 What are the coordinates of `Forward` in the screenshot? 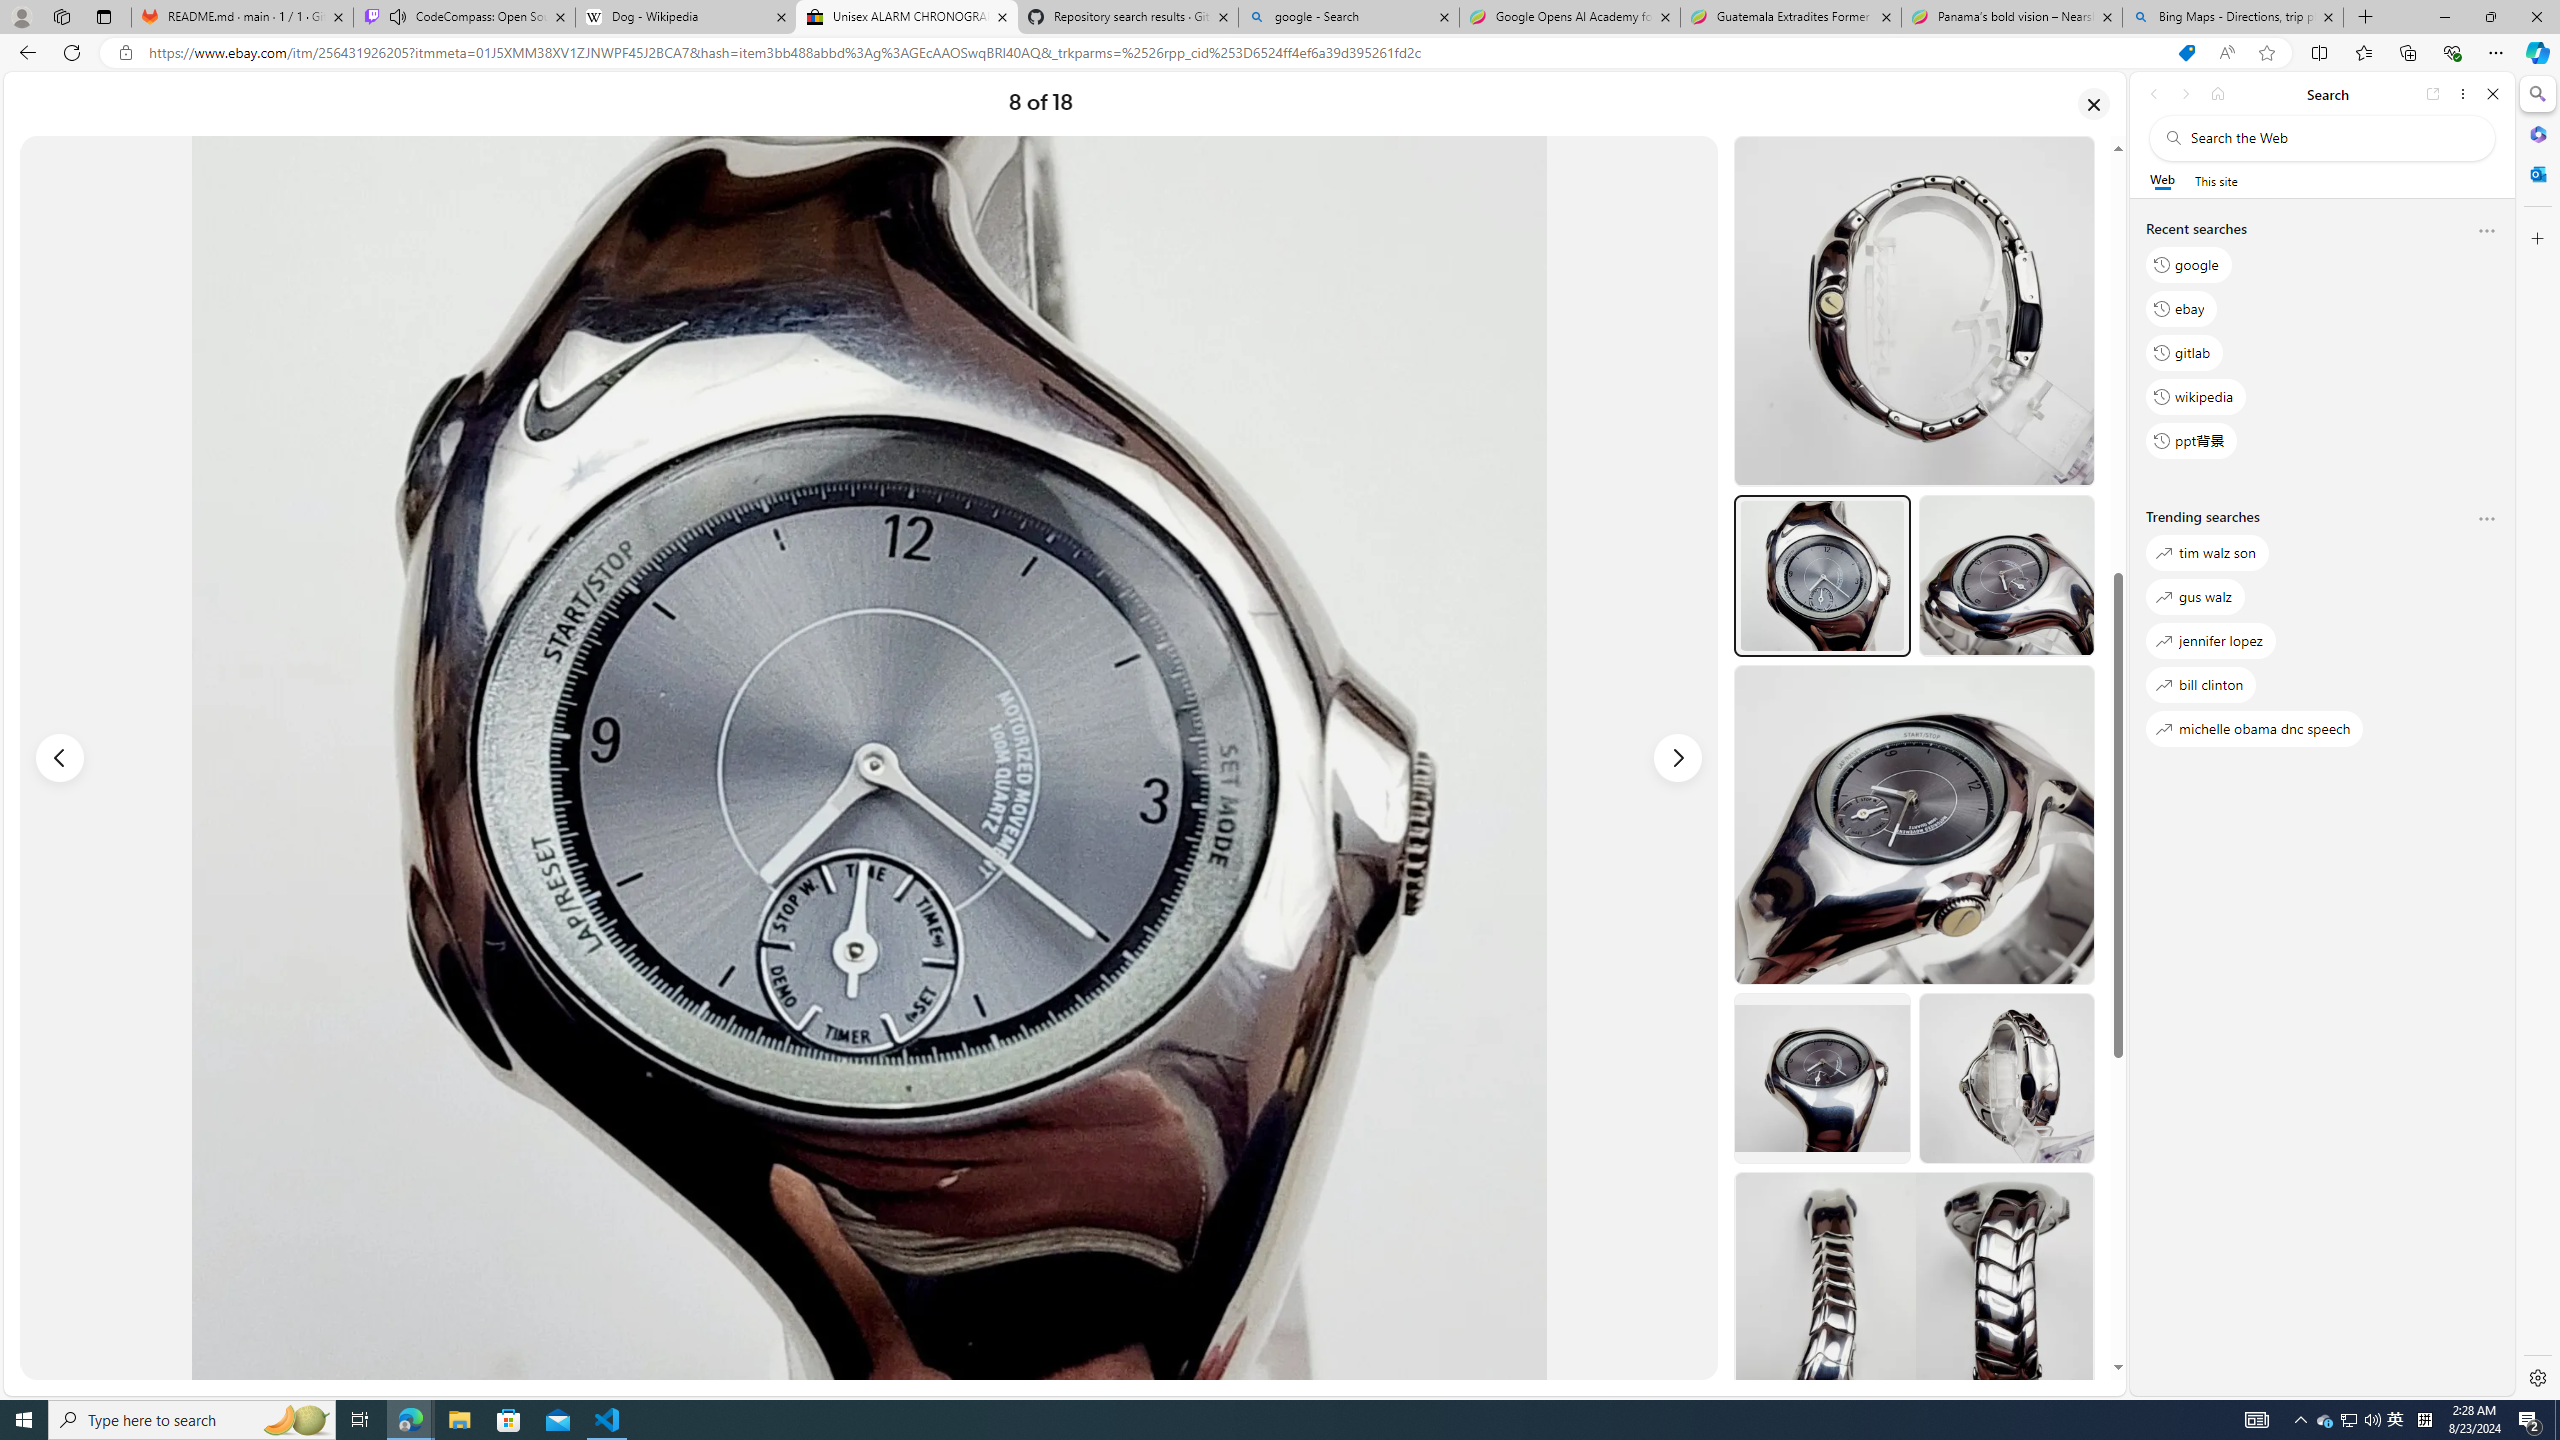 It's located at (2184, 94).